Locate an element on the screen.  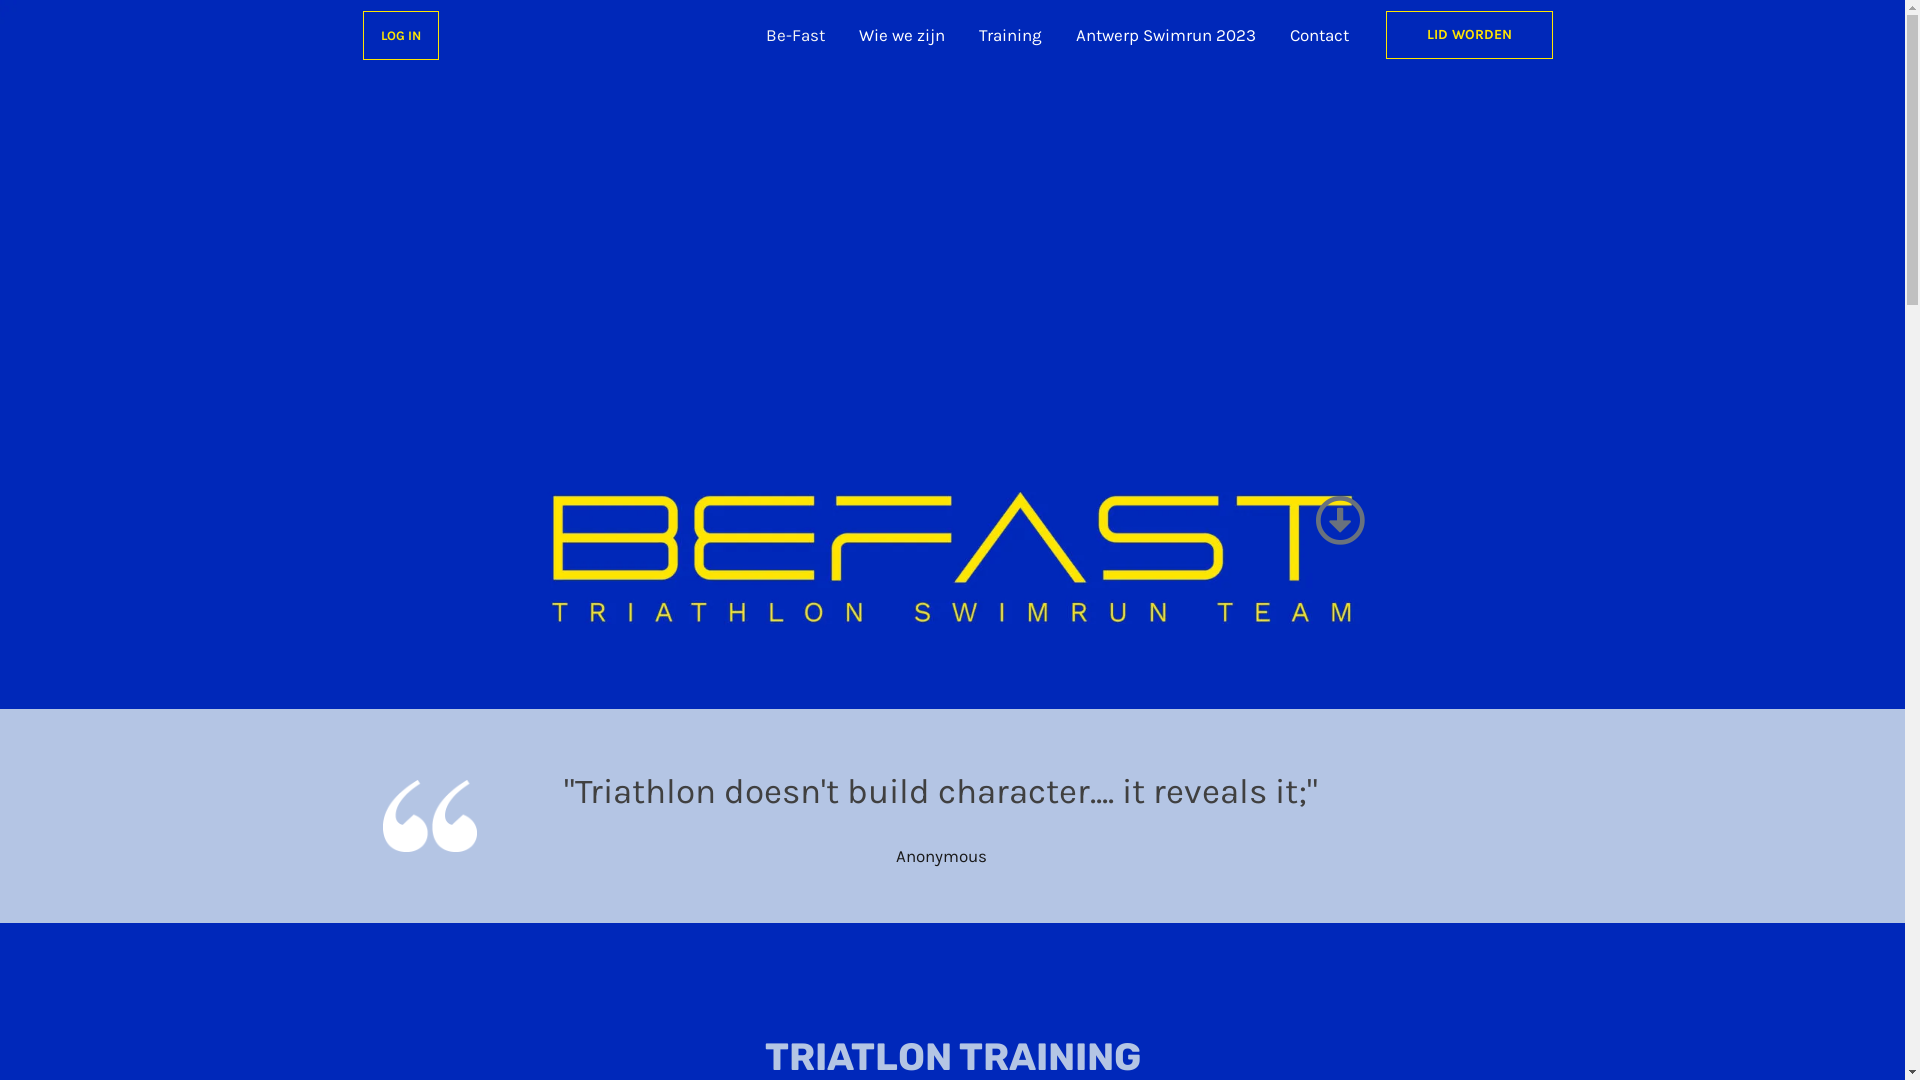
Contact is located at coordinates (1318, 35).